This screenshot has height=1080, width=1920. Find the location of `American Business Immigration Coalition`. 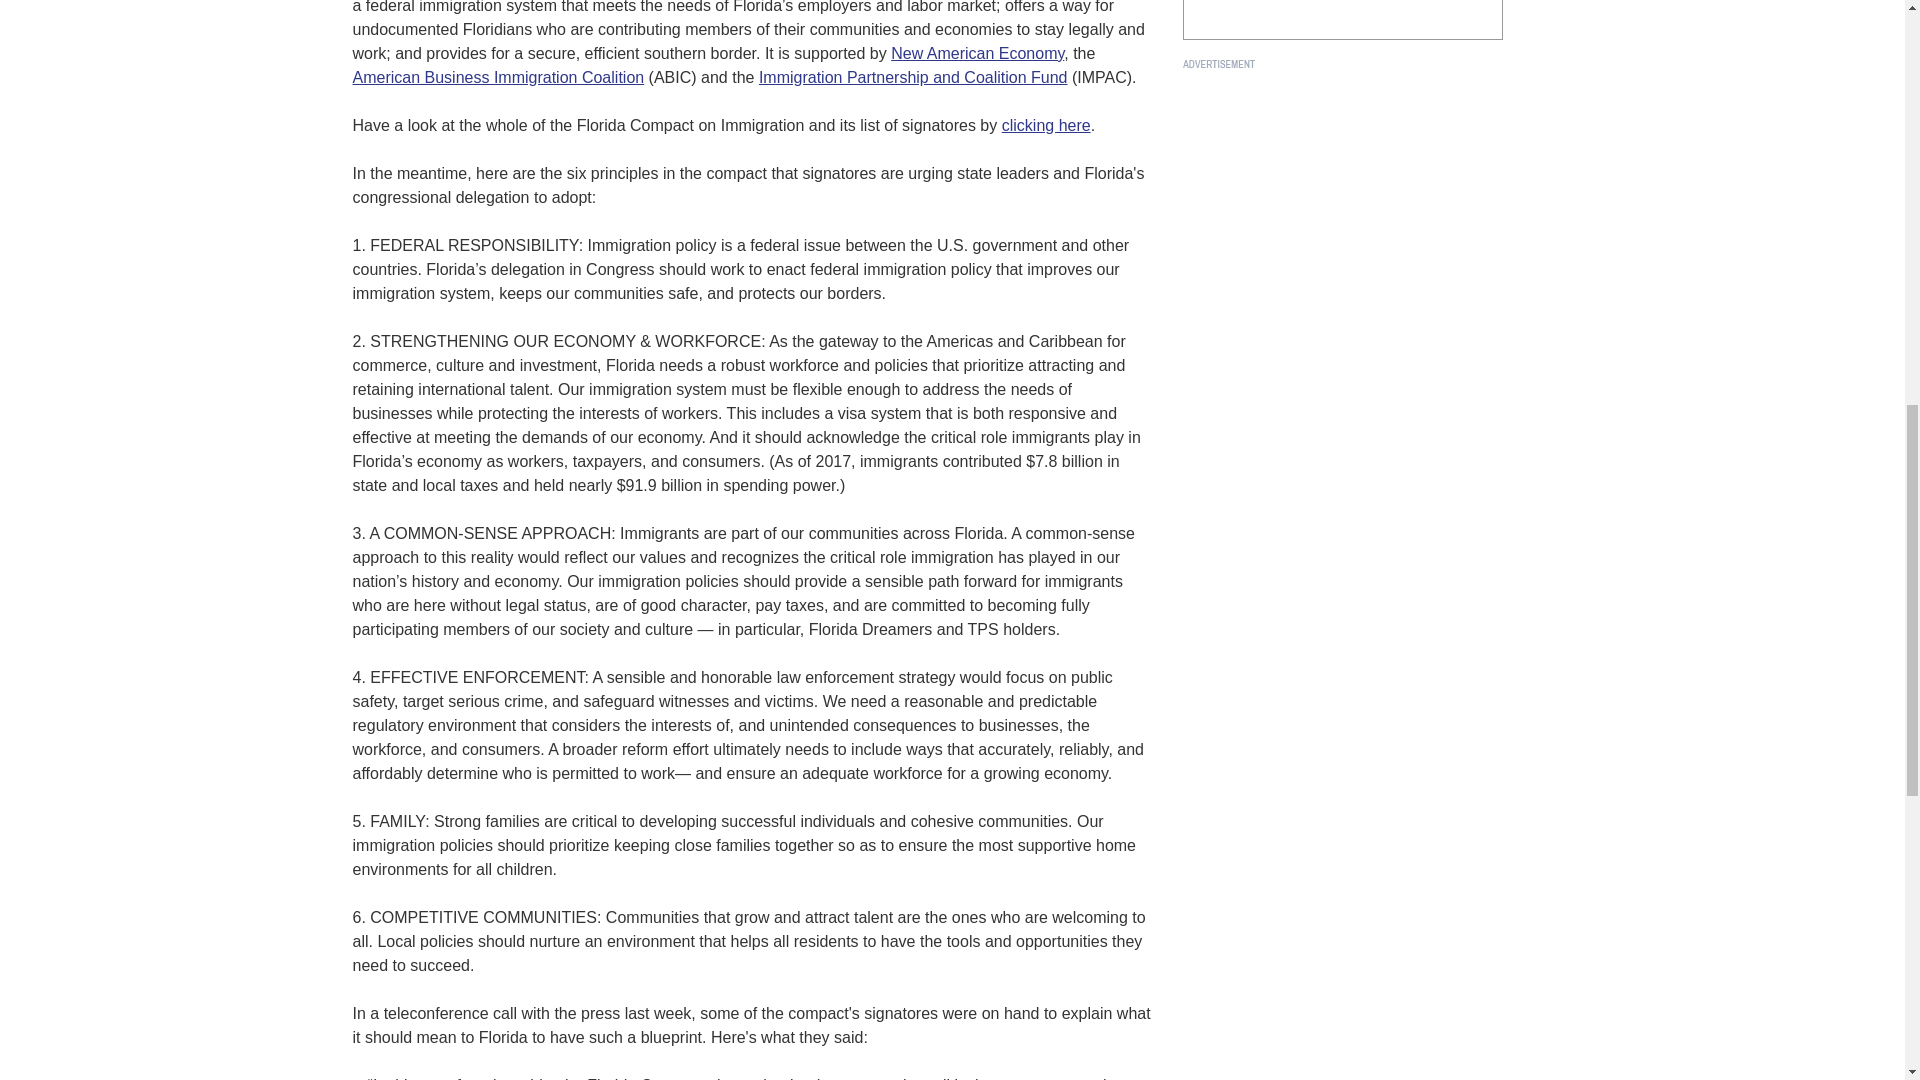

American Business Immigration Coalition is located at coordinates (497, 78).